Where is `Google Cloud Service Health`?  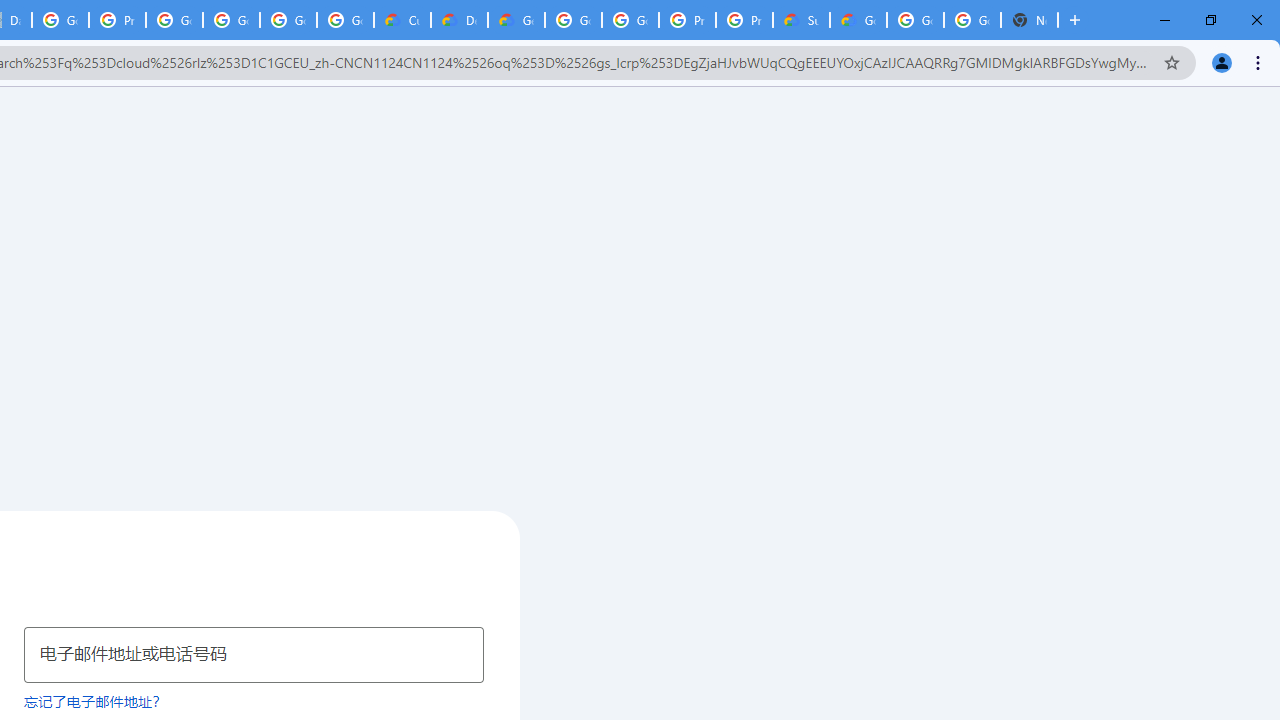
Google Cloud Service Health is located at coordinates (858, 20).